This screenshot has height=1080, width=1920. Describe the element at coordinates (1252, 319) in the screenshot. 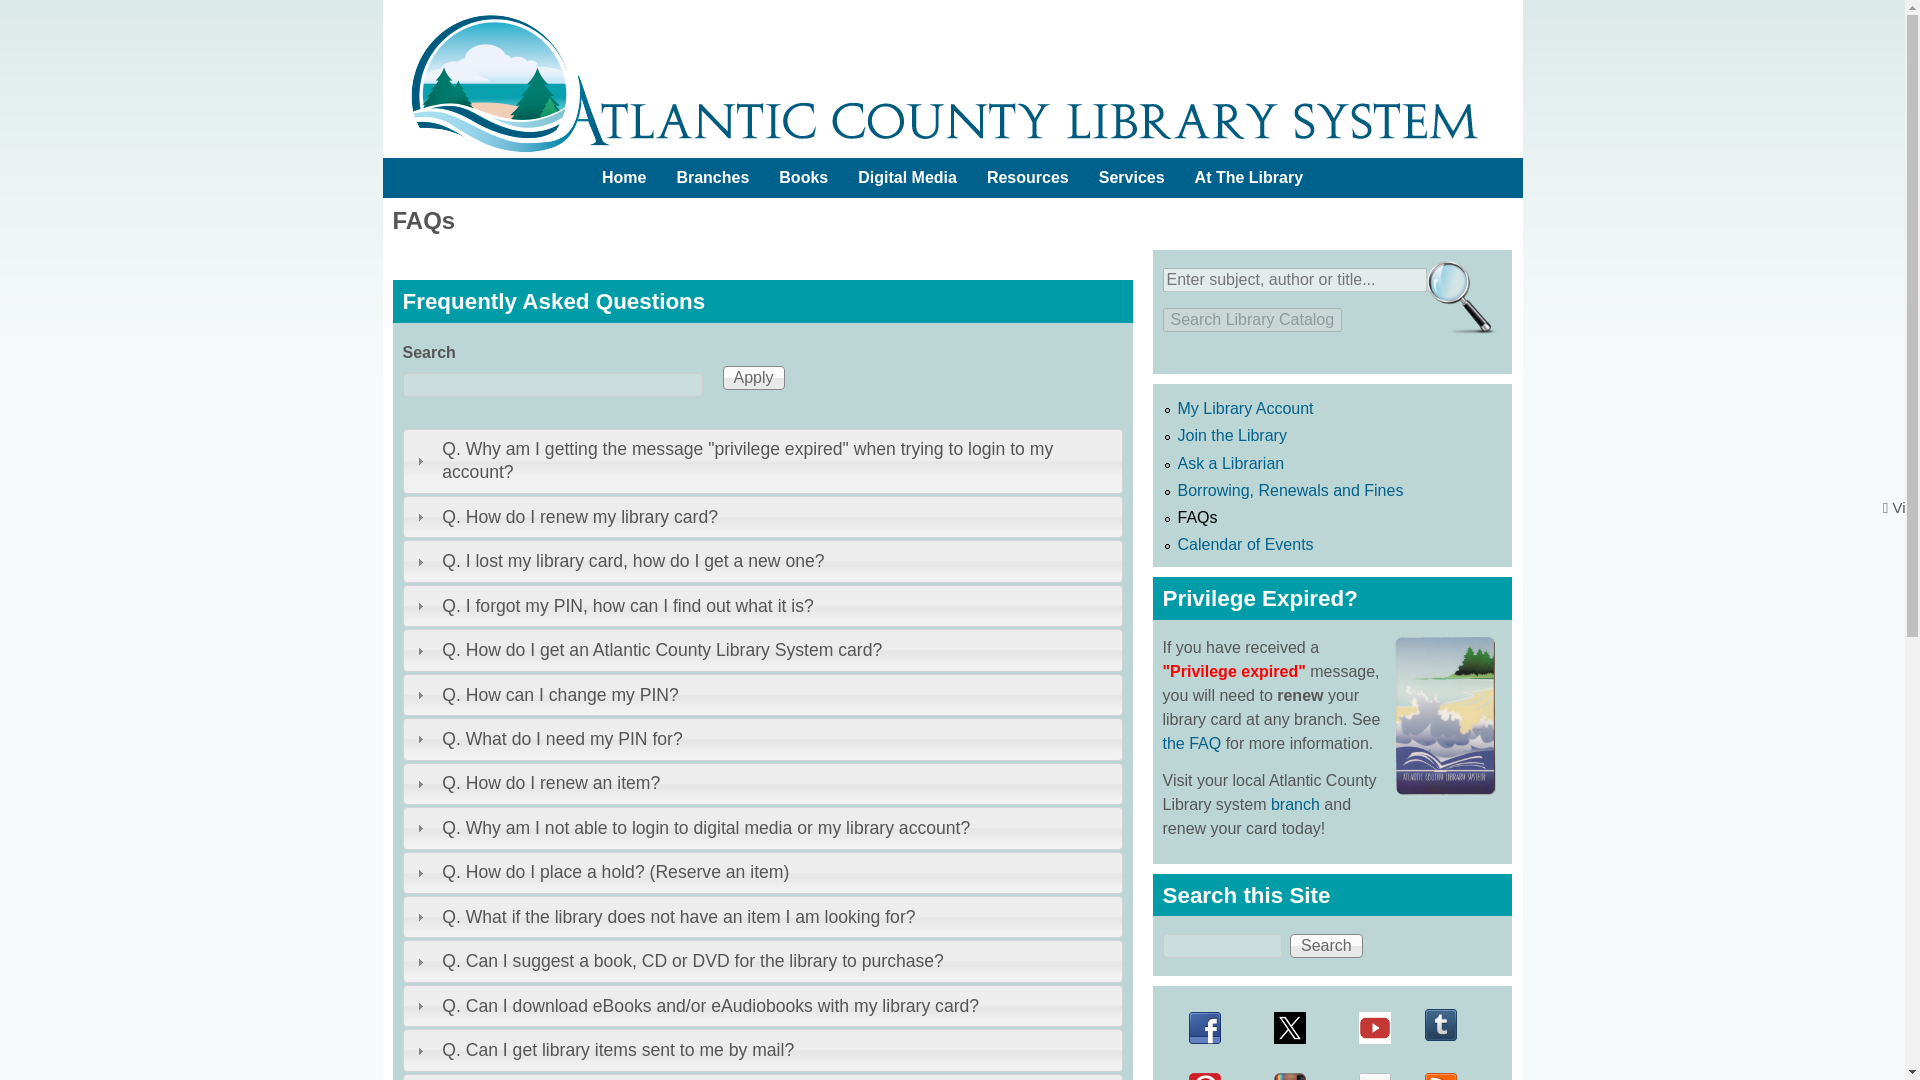

I see `Search Library Catalog` at that location.